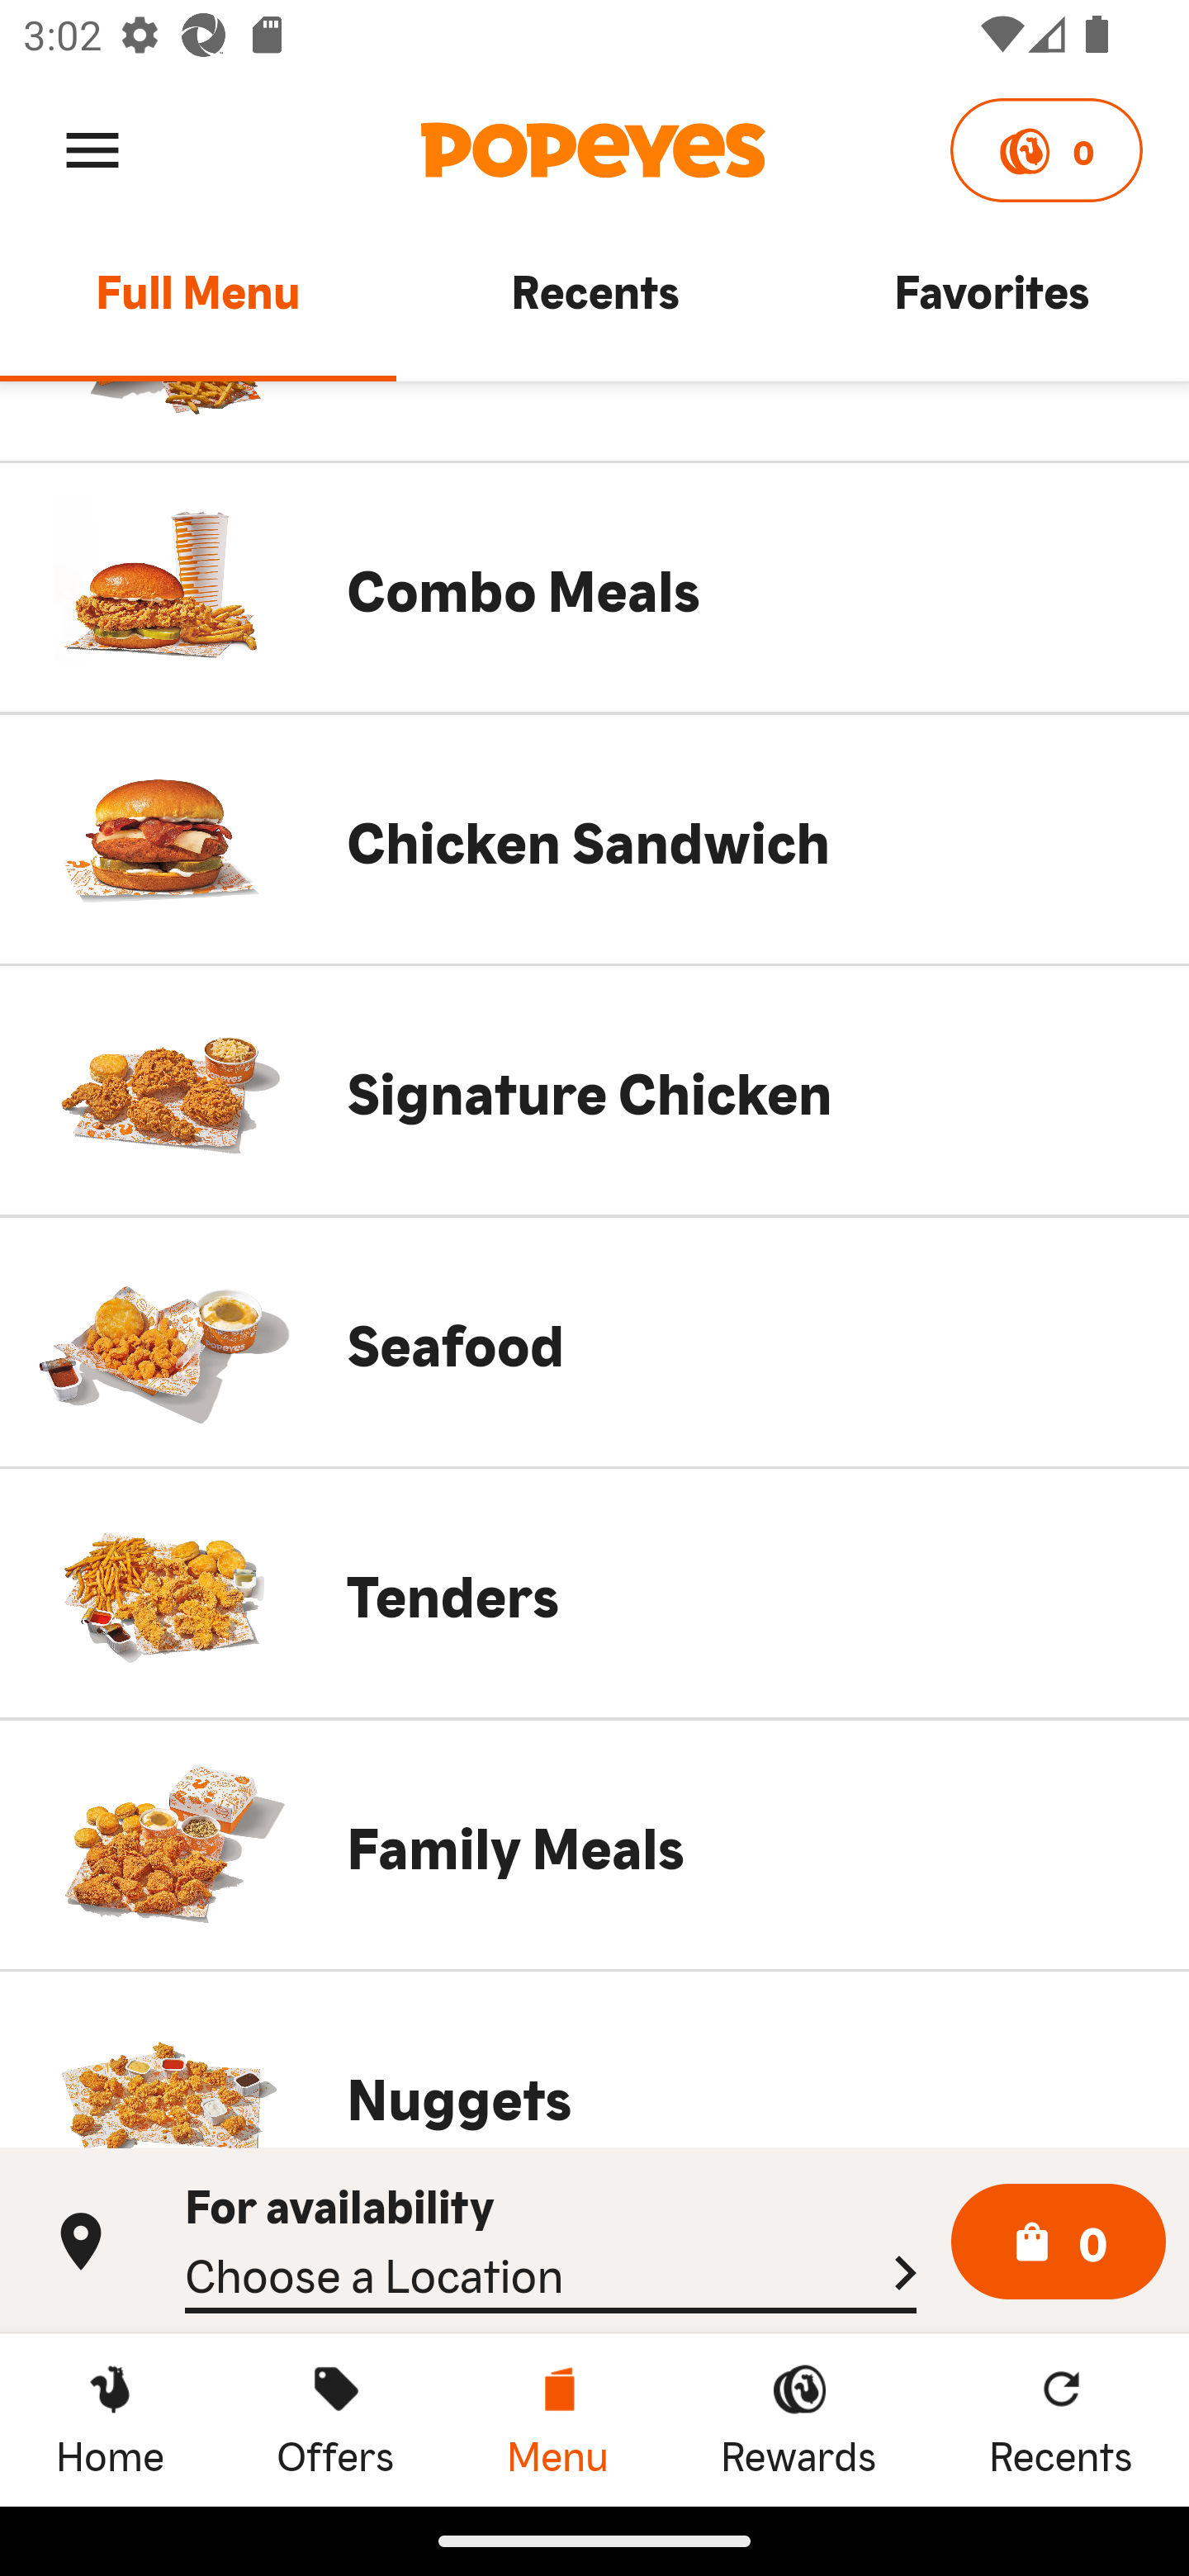 The image size is (1189, 2576). Describe the element at coordinates (594, 2059) in the screenshot. I see `Nuggets, Nuggets Nuggets Nuggets` at that location.